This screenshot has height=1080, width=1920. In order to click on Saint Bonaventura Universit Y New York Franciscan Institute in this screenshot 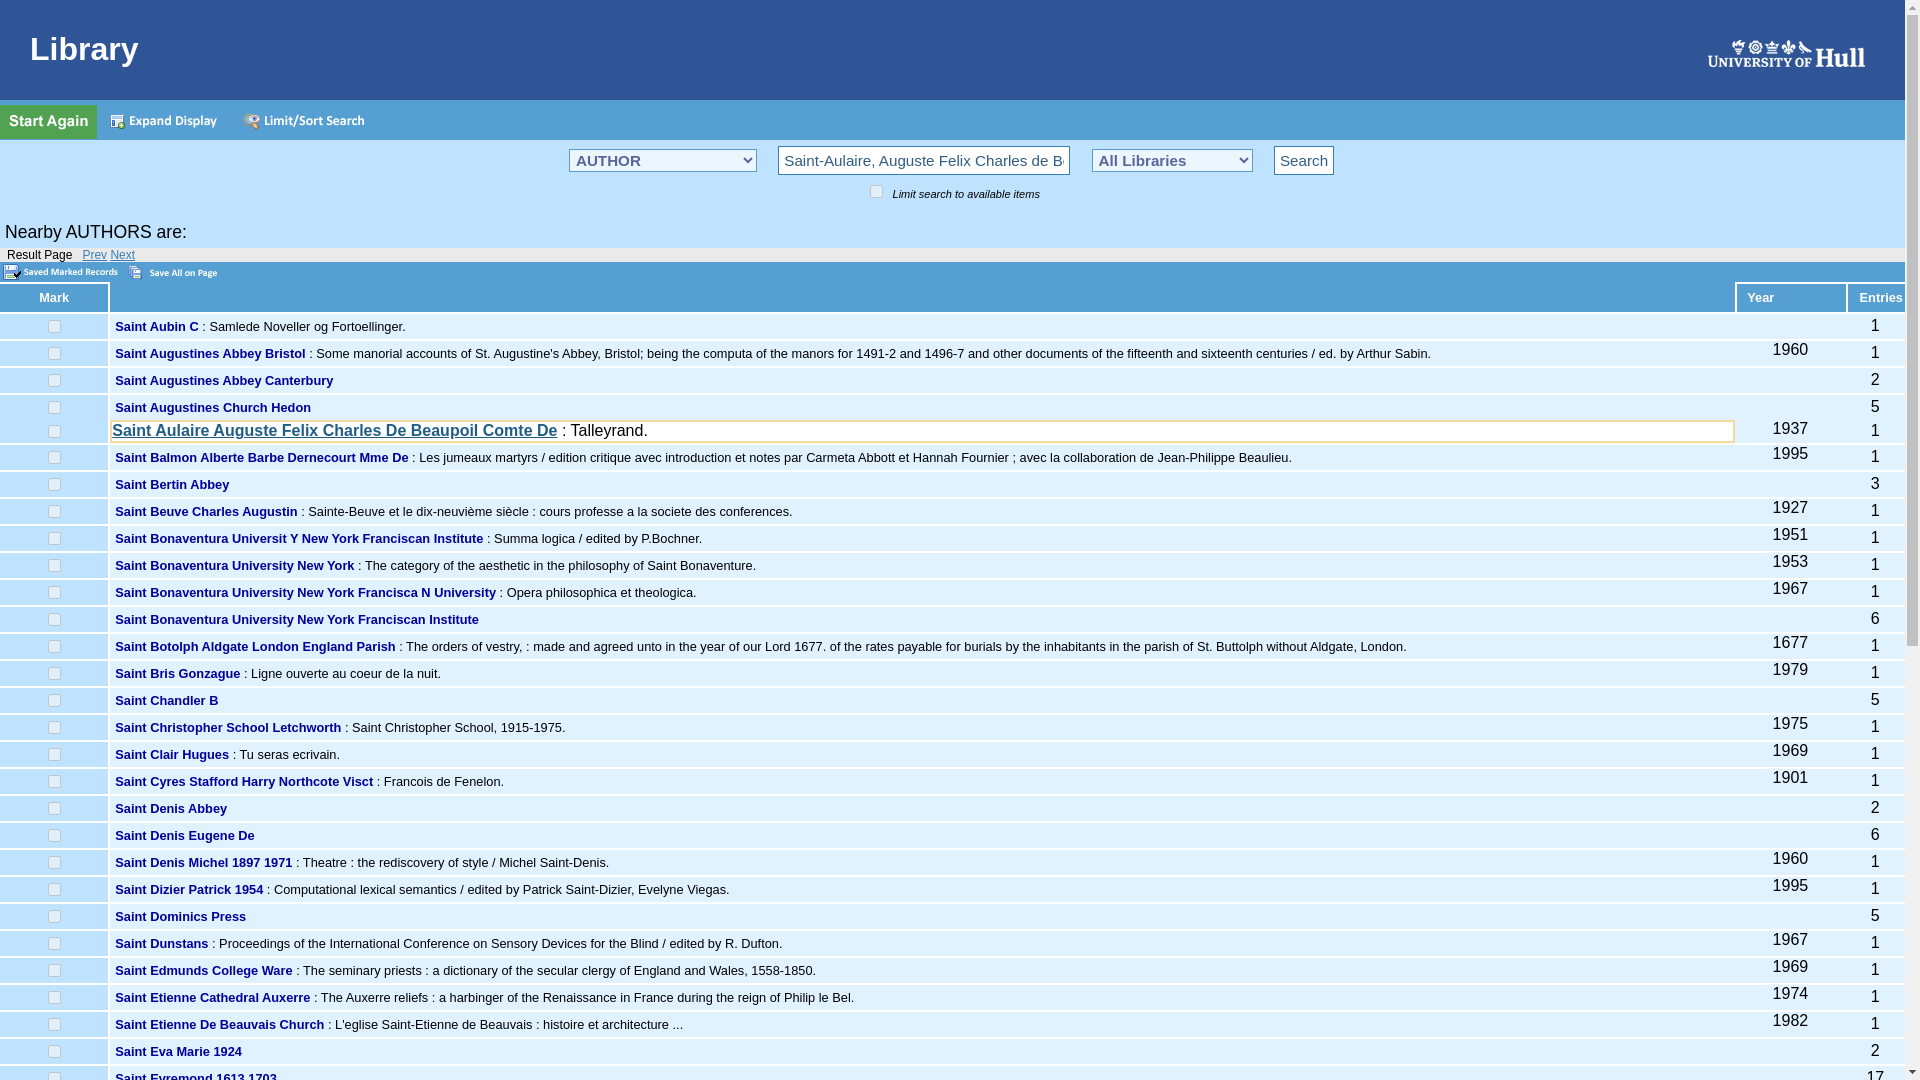, I will do `click(299, 538)`.